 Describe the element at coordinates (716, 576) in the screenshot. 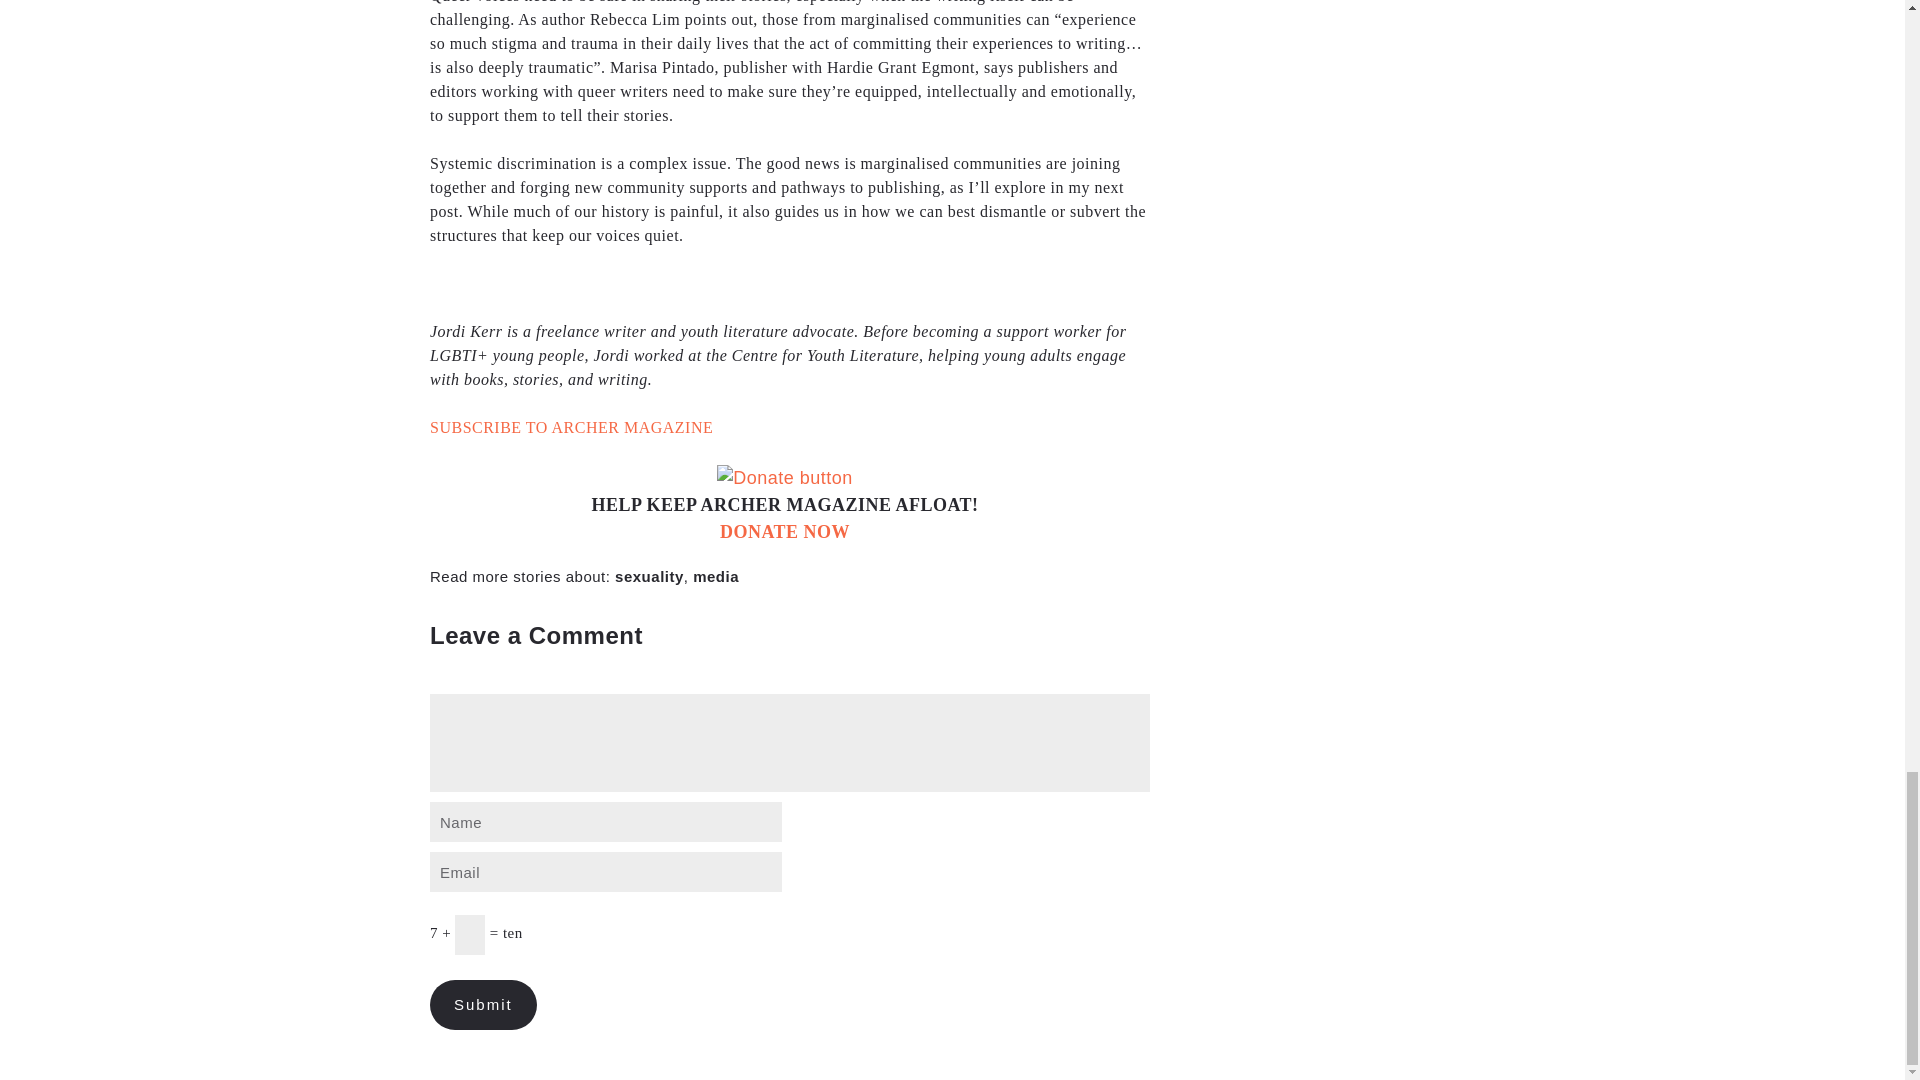

I see `media` at that location.